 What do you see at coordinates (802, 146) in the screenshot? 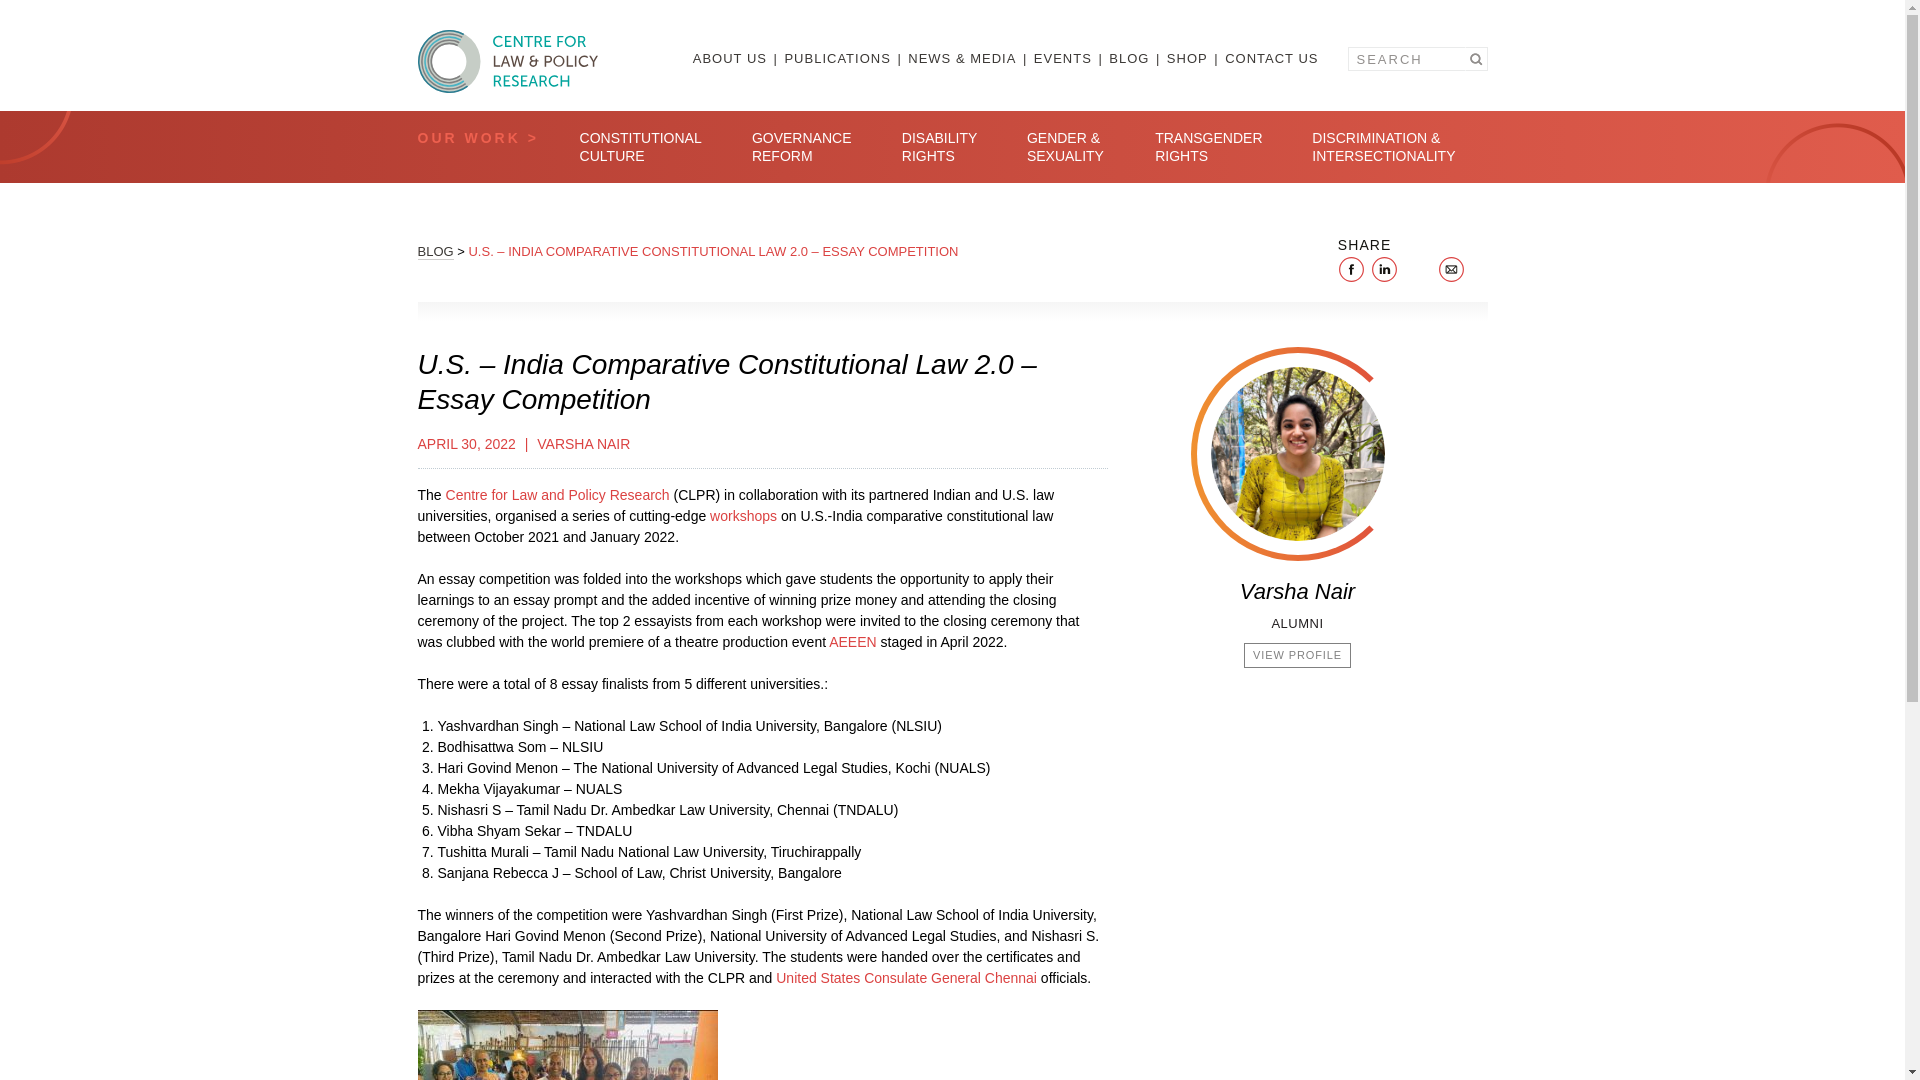
I see `GOVERNANCE REFORM` at bounding box center [802, 146].